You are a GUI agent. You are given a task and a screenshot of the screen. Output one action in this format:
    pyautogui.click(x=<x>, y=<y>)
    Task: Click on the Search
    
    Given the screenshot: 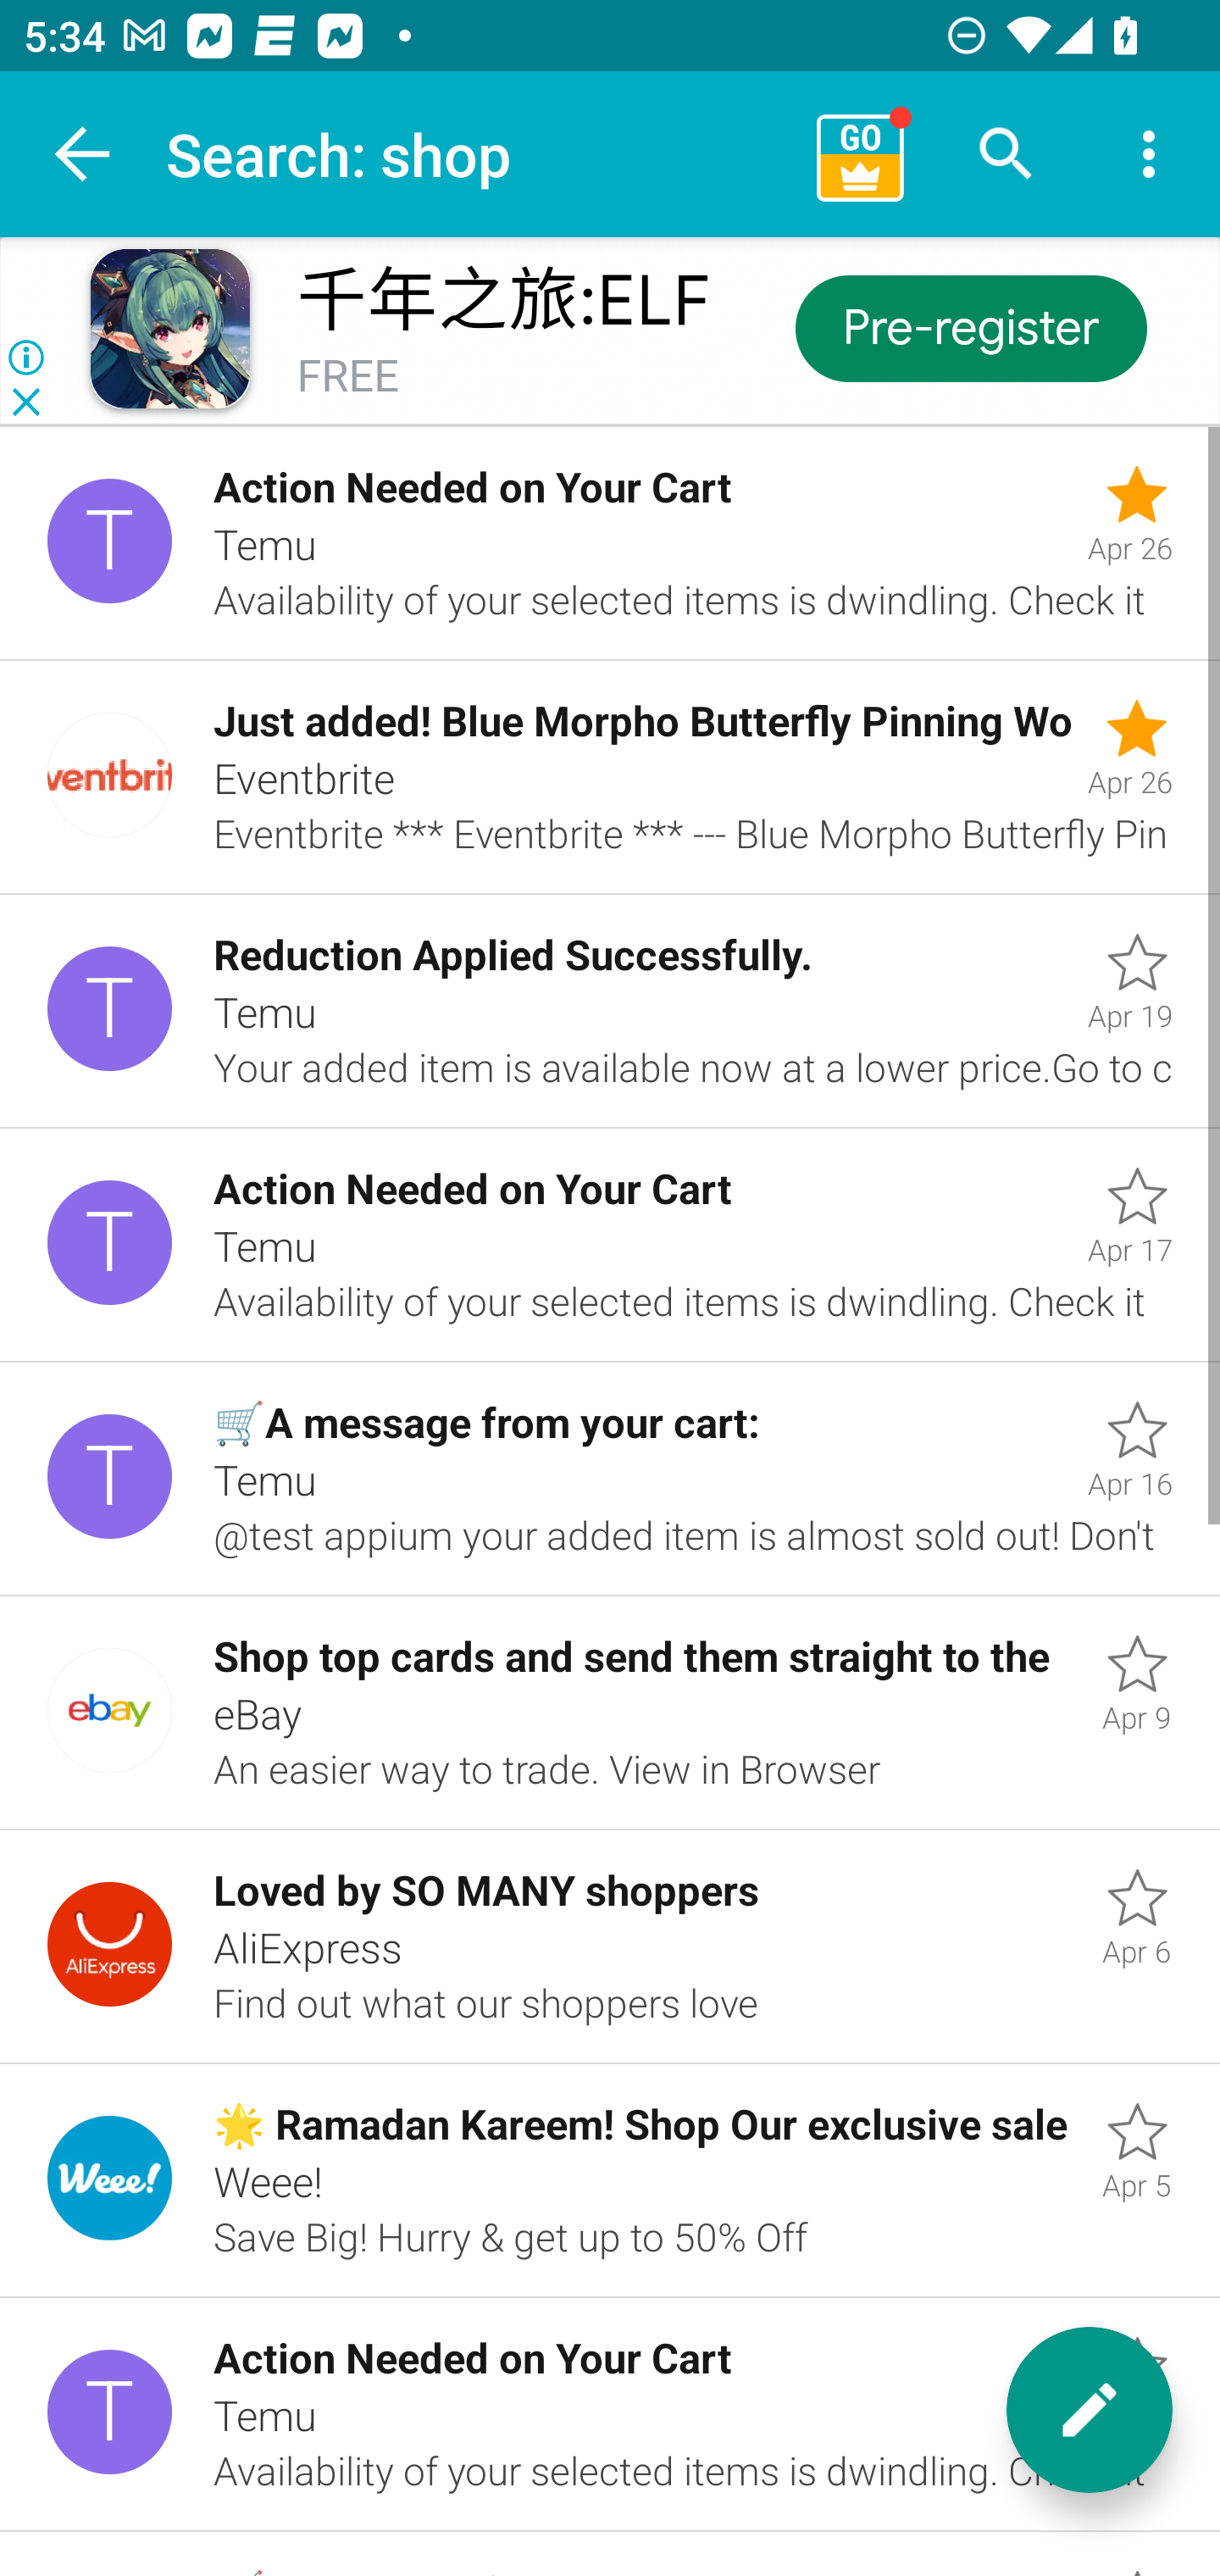 What is the action you would take?
    pyautogui.click(x=1006, y=154)
    